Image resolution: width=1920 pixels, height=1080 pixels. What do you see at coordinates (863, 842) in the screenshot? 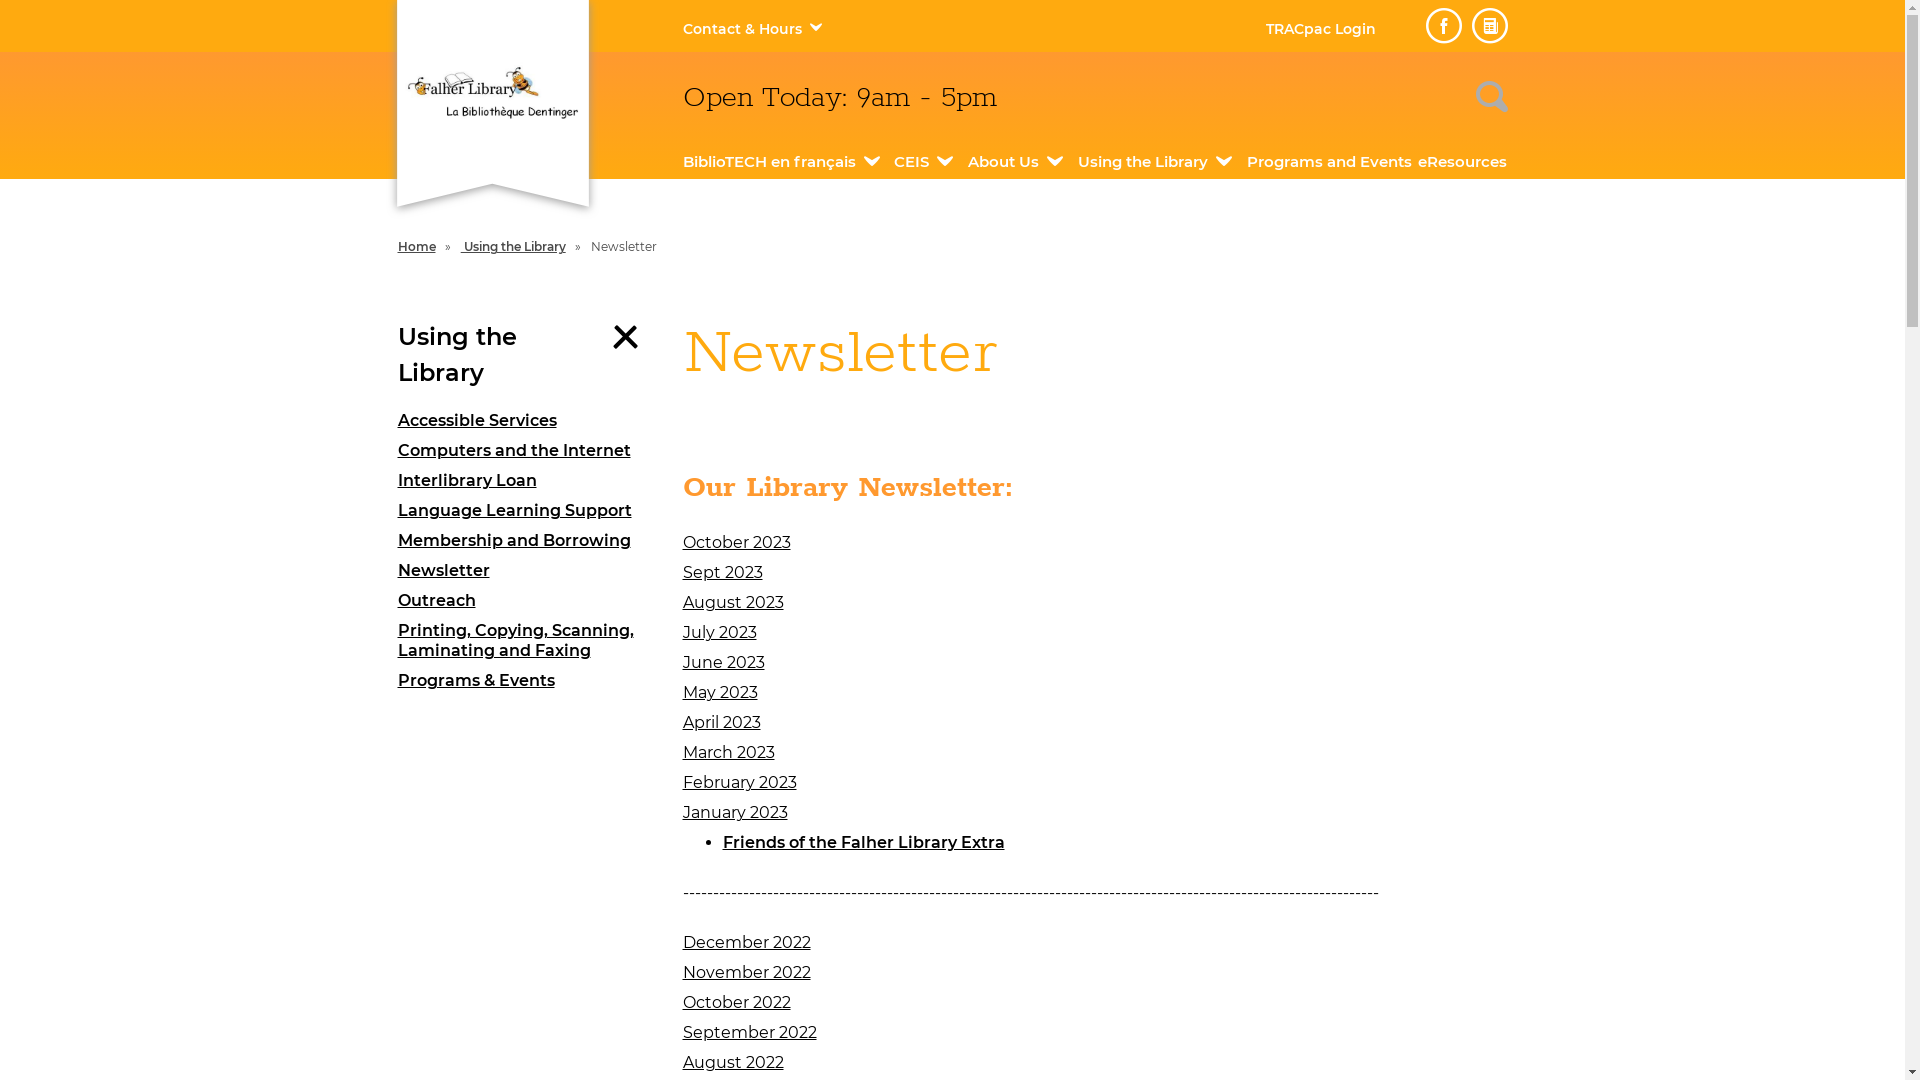
I see `Friends of the Falher Library Extra` at bounding box center [863, 842].